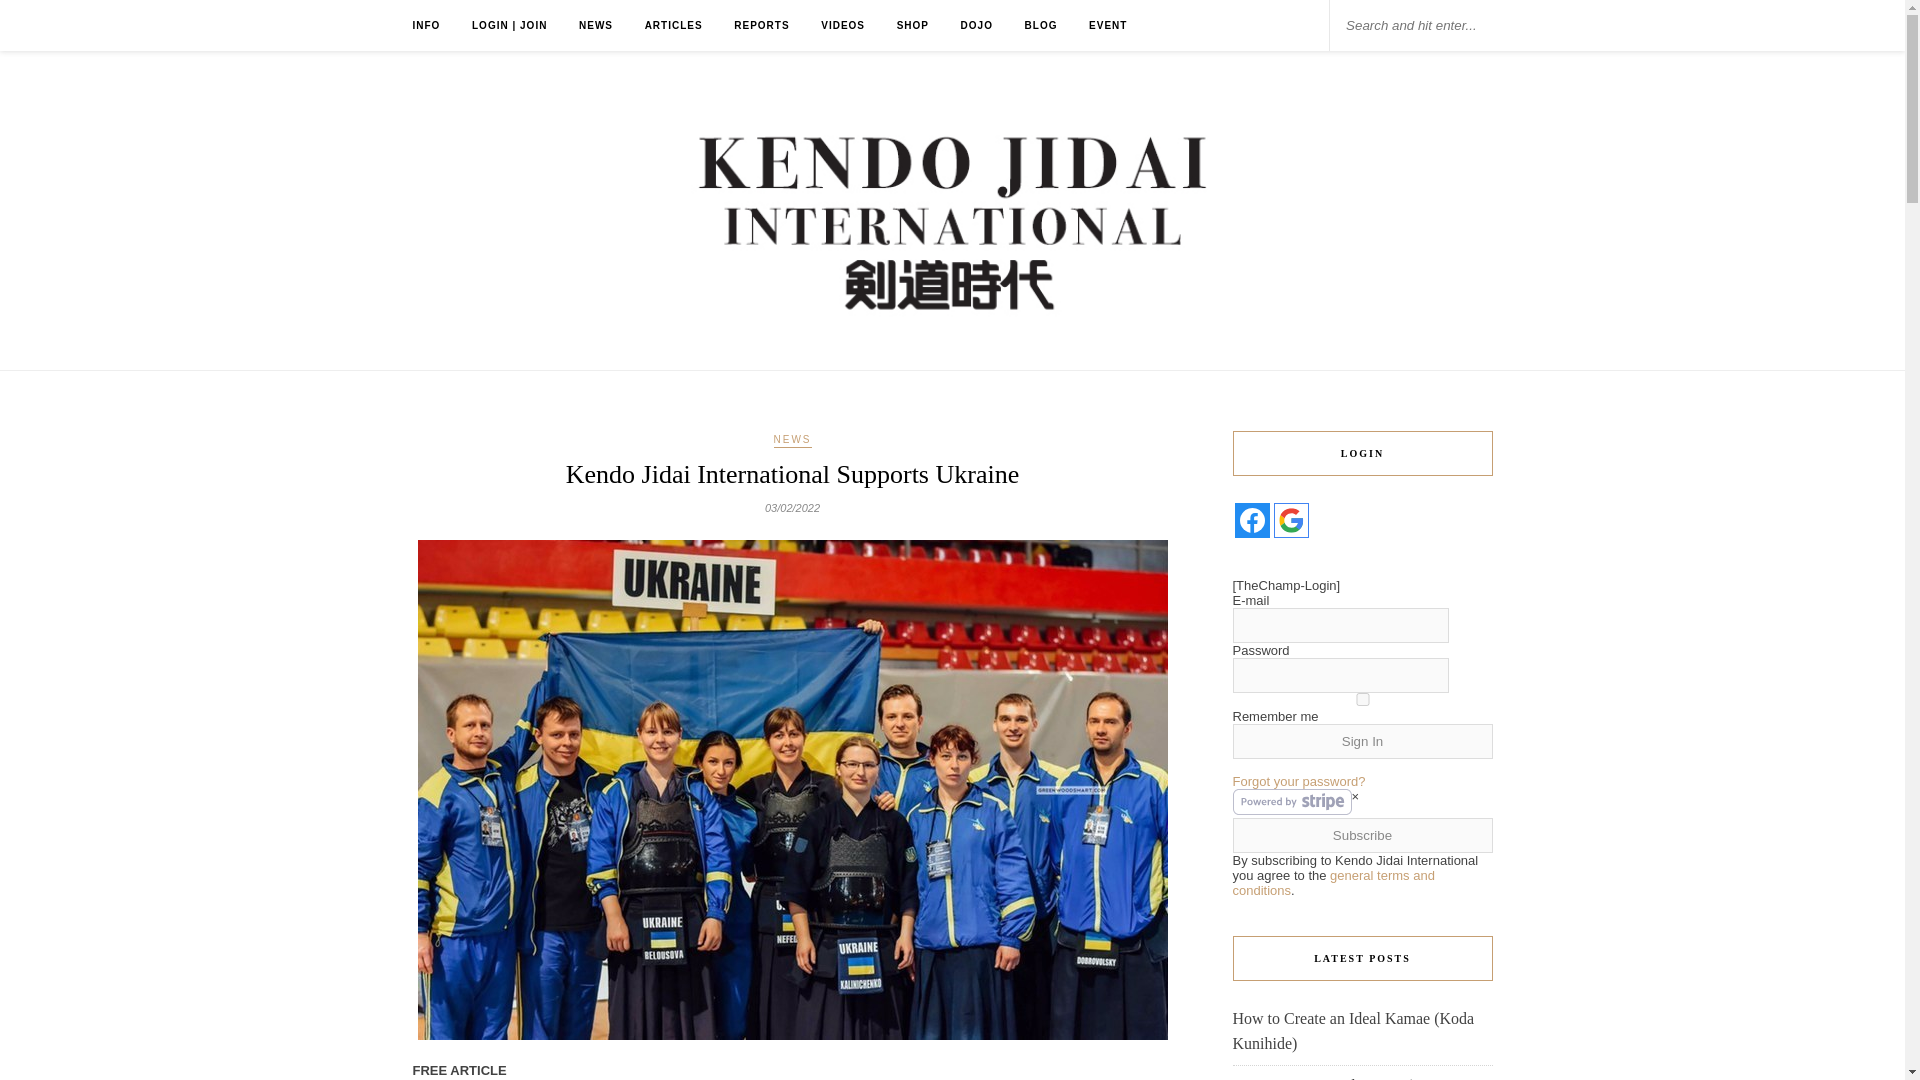 The image size is (1920, 1080). I want to click on ARTICLES, so click(674, 25).